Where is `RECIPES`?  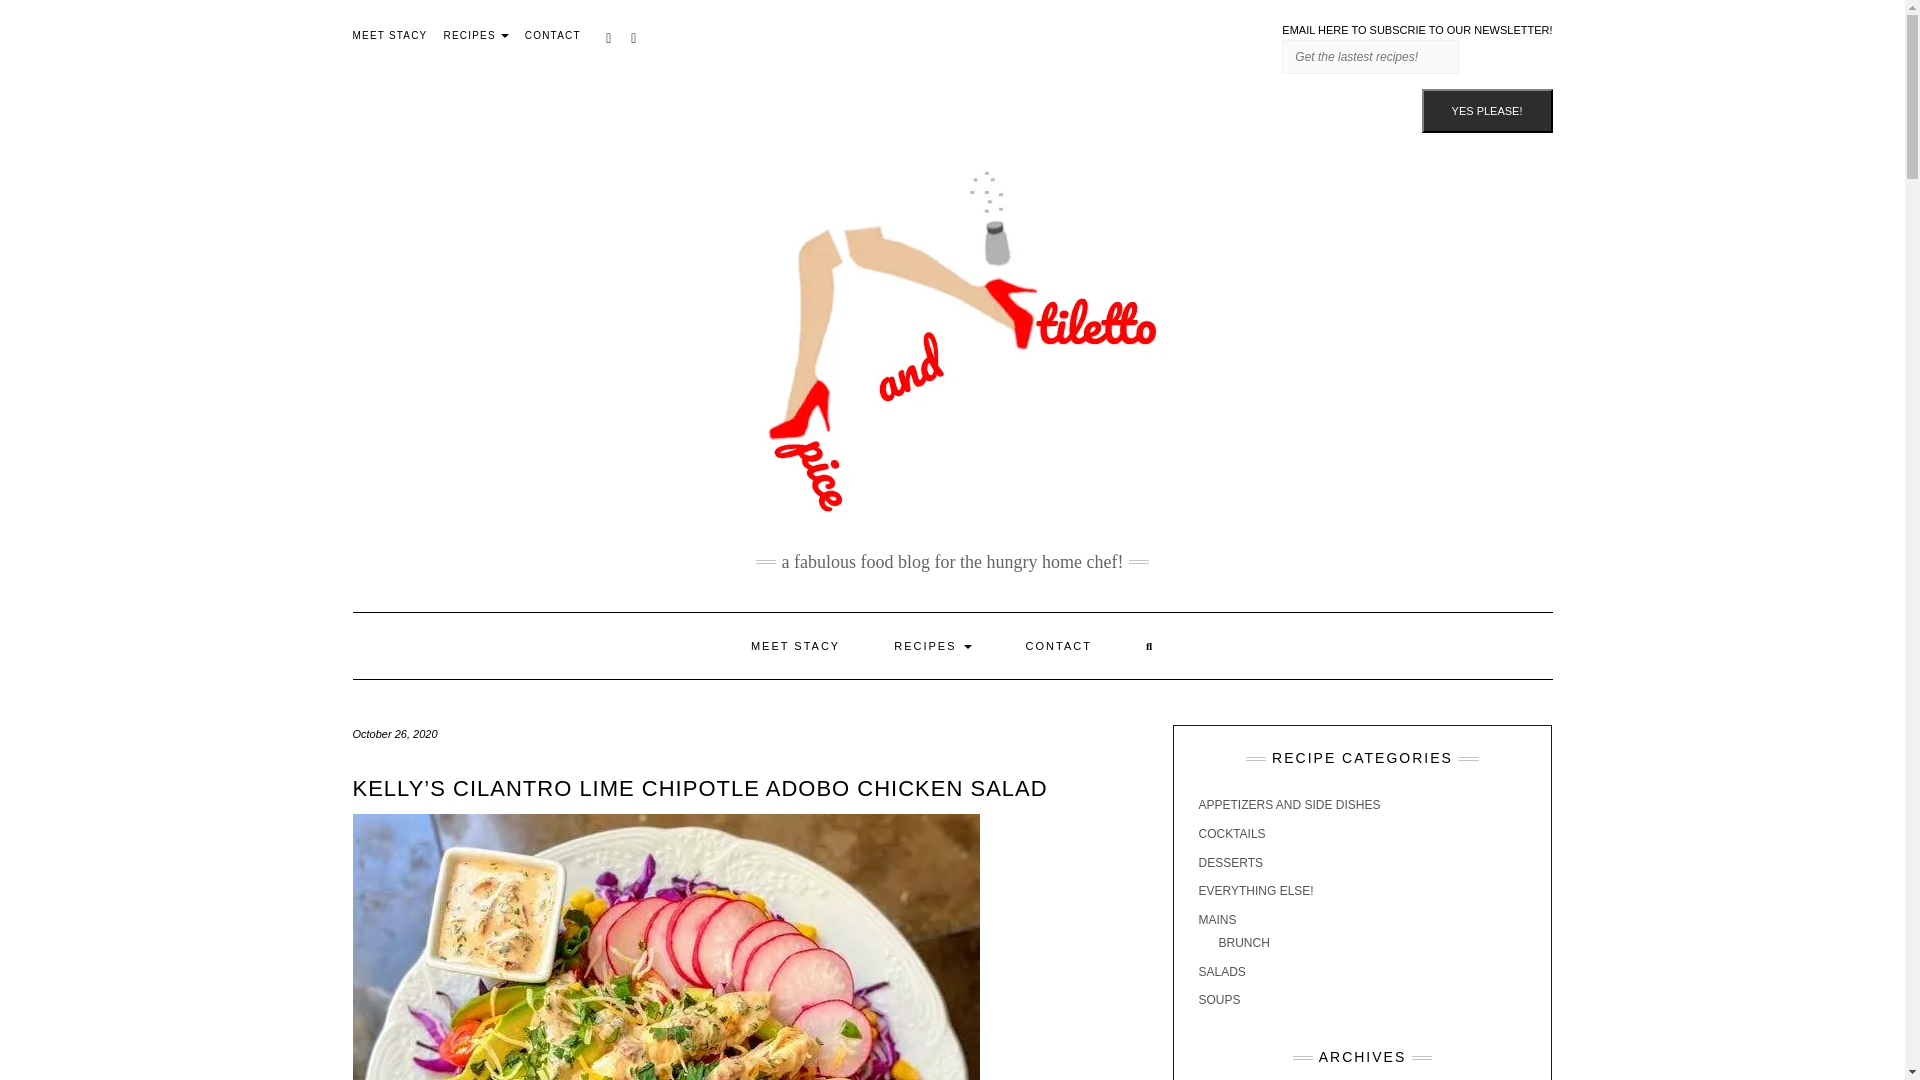 RECIPES is located at coordinates (476, 36).